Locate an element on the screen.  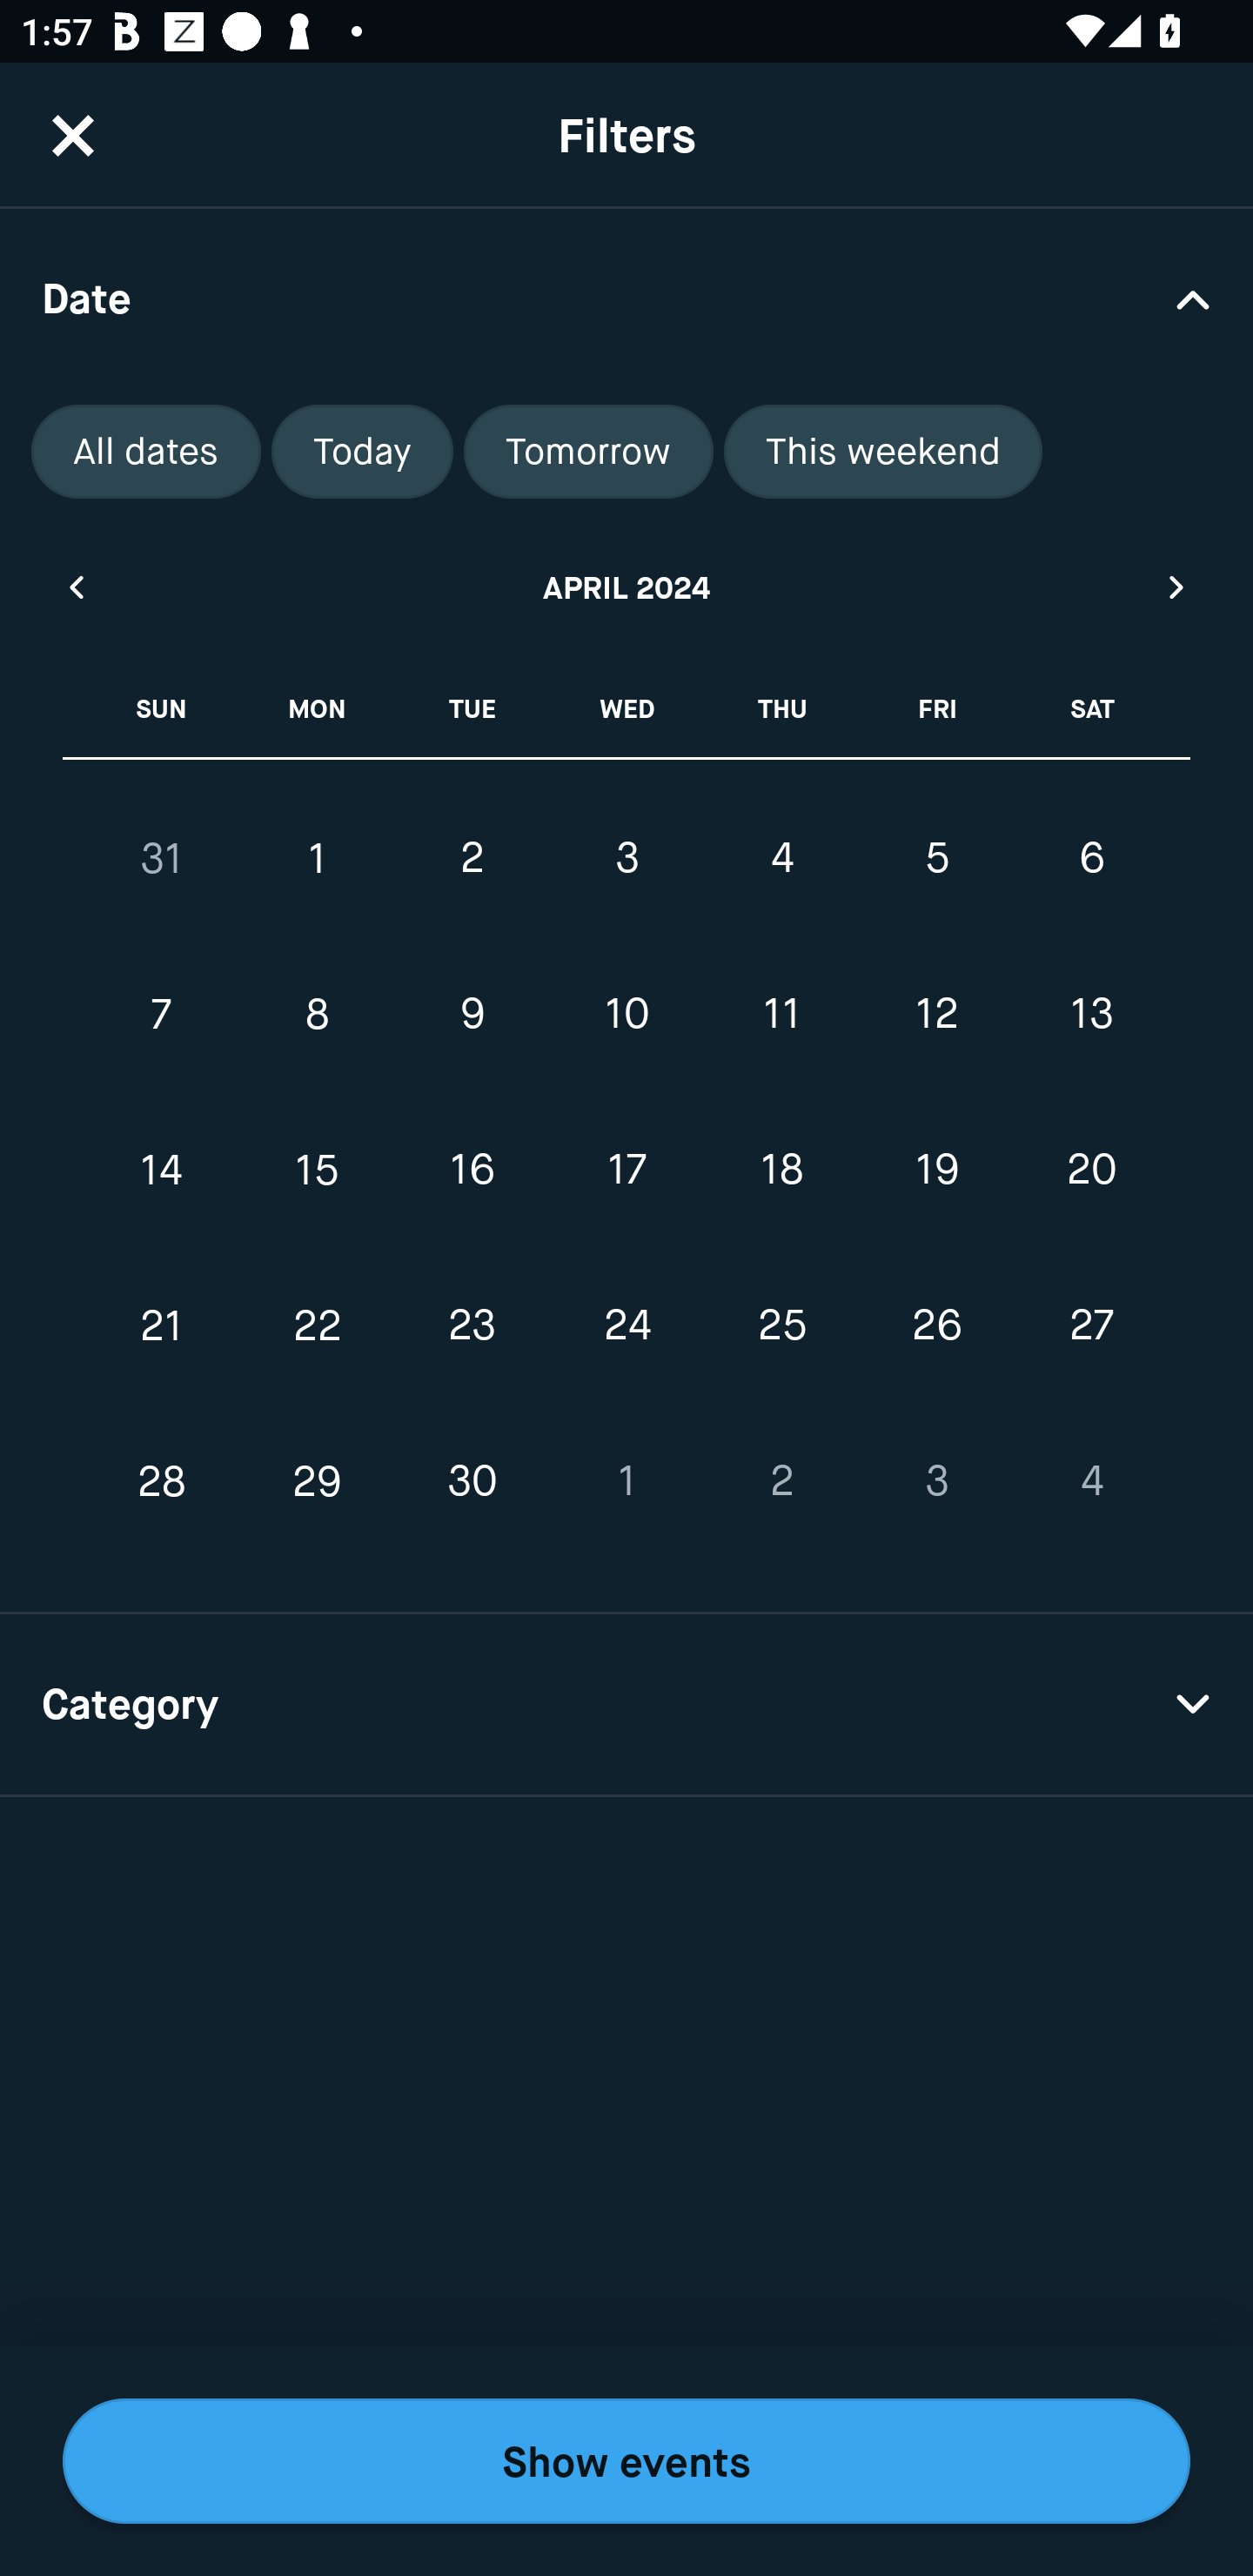
1 is located at coordinates (626, 1481).